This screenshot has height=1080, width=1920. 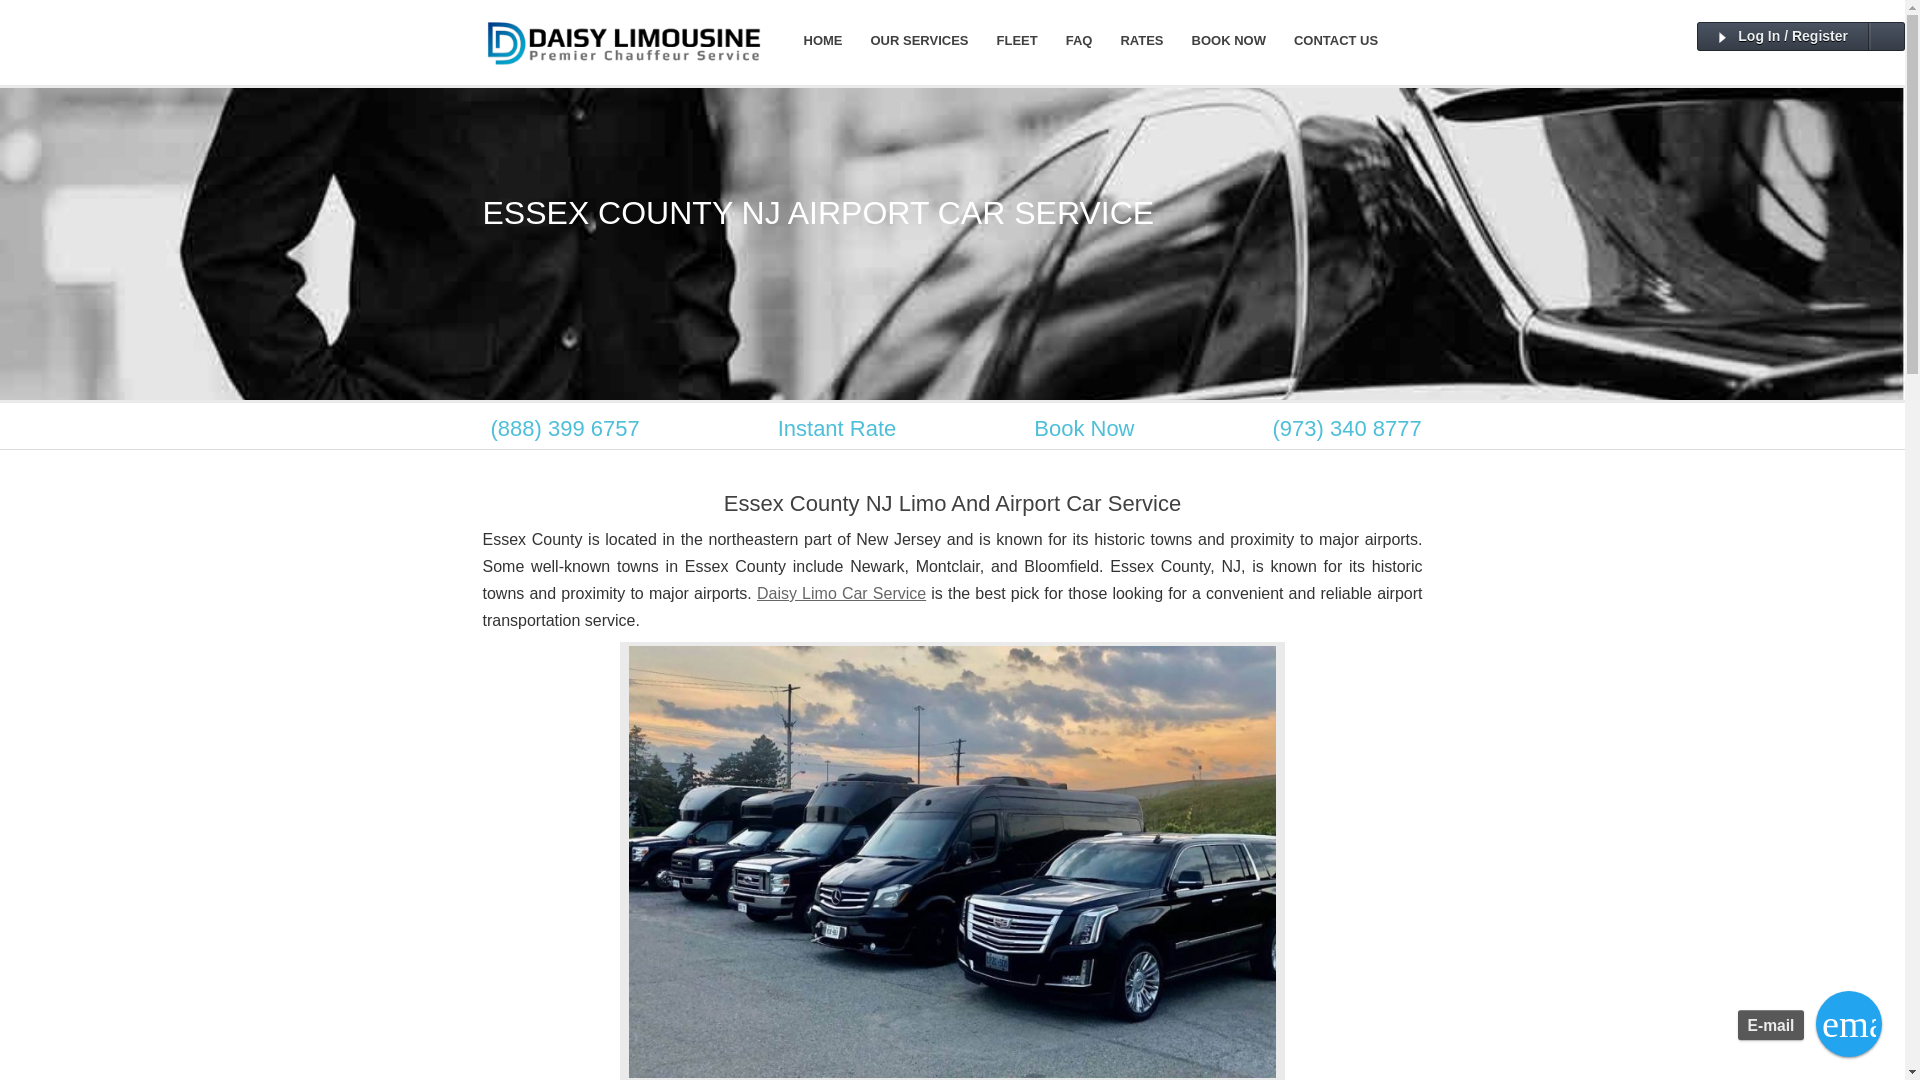 What do you see at coordinates (622, 66) in the screenshot?
I see `Daisy Limousine` at bounding box center [622, 66].